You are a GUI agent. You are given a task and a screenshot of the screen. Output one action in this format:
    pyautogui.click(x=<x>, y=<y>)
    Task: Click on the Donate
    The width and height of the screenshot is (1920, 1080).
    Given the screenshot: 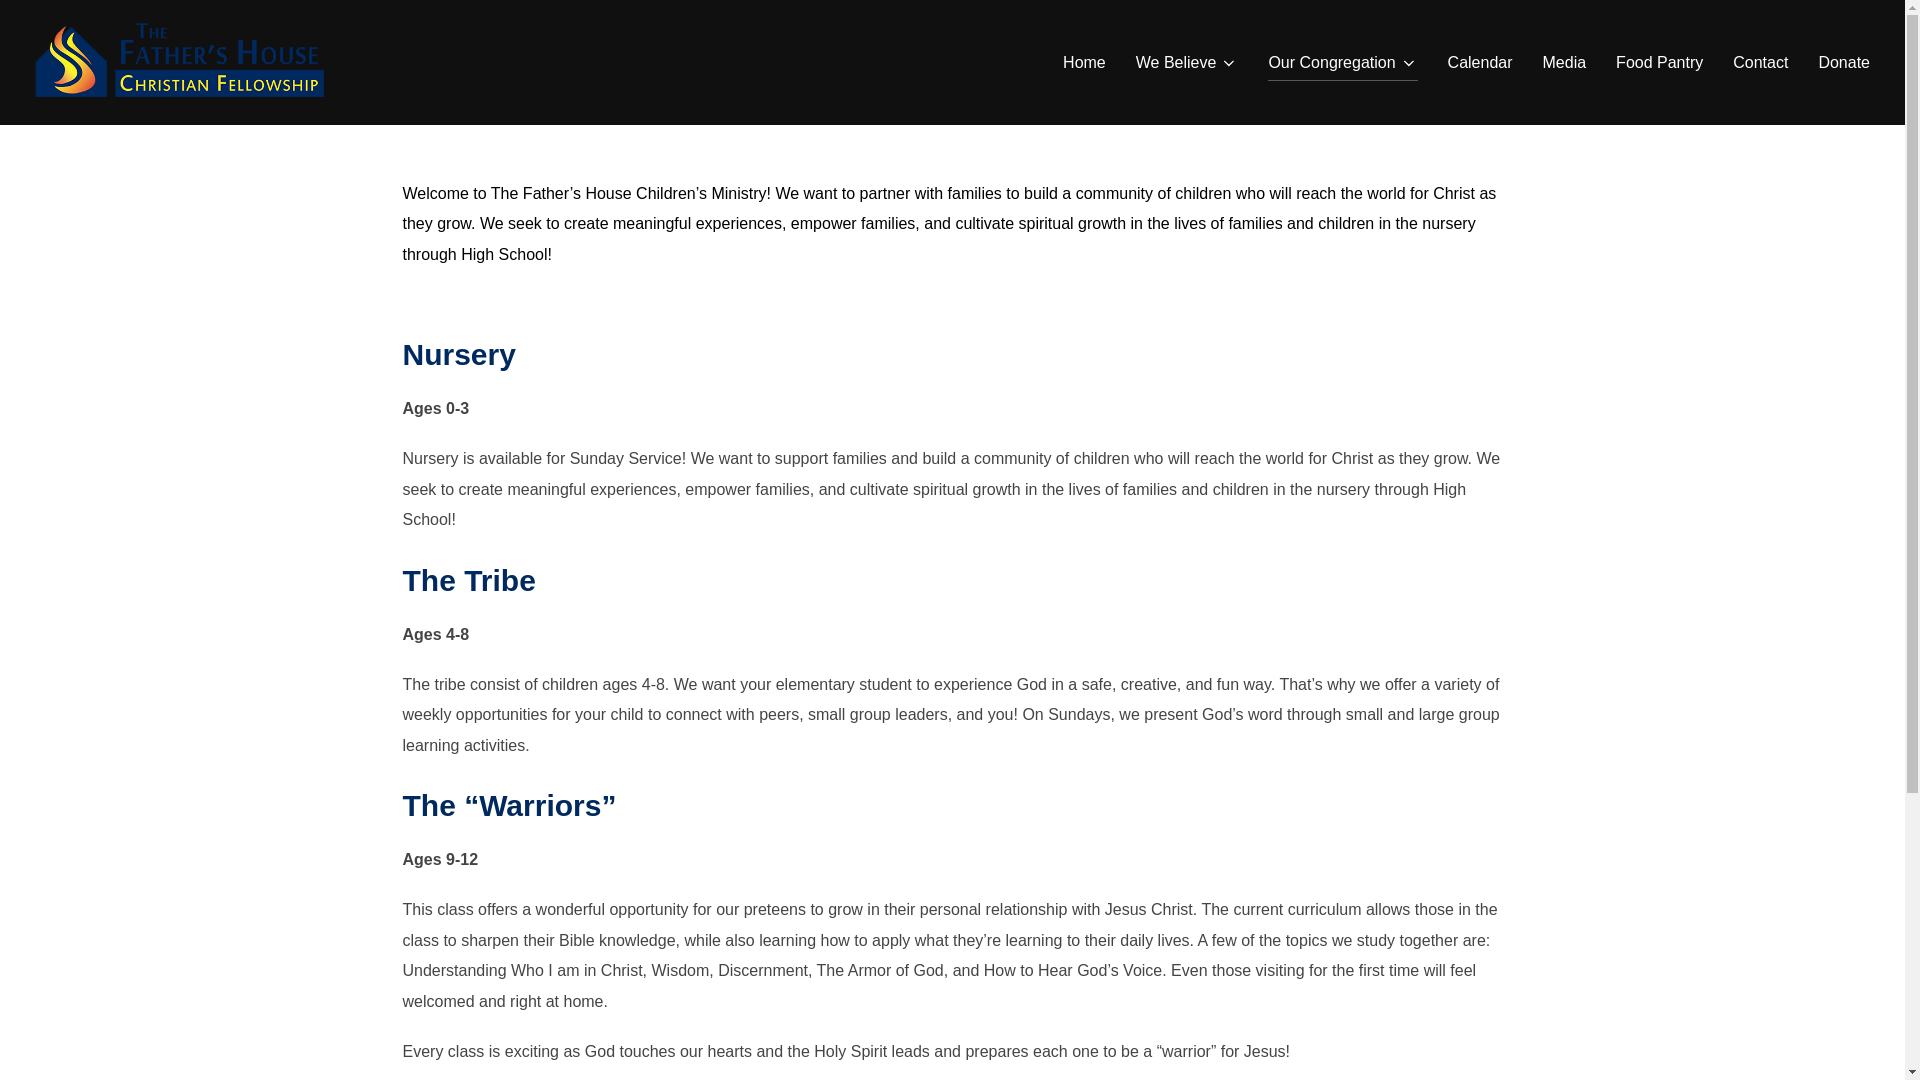 What is the action you would take?
    pyautogui.click(x=1844, y=63)
    